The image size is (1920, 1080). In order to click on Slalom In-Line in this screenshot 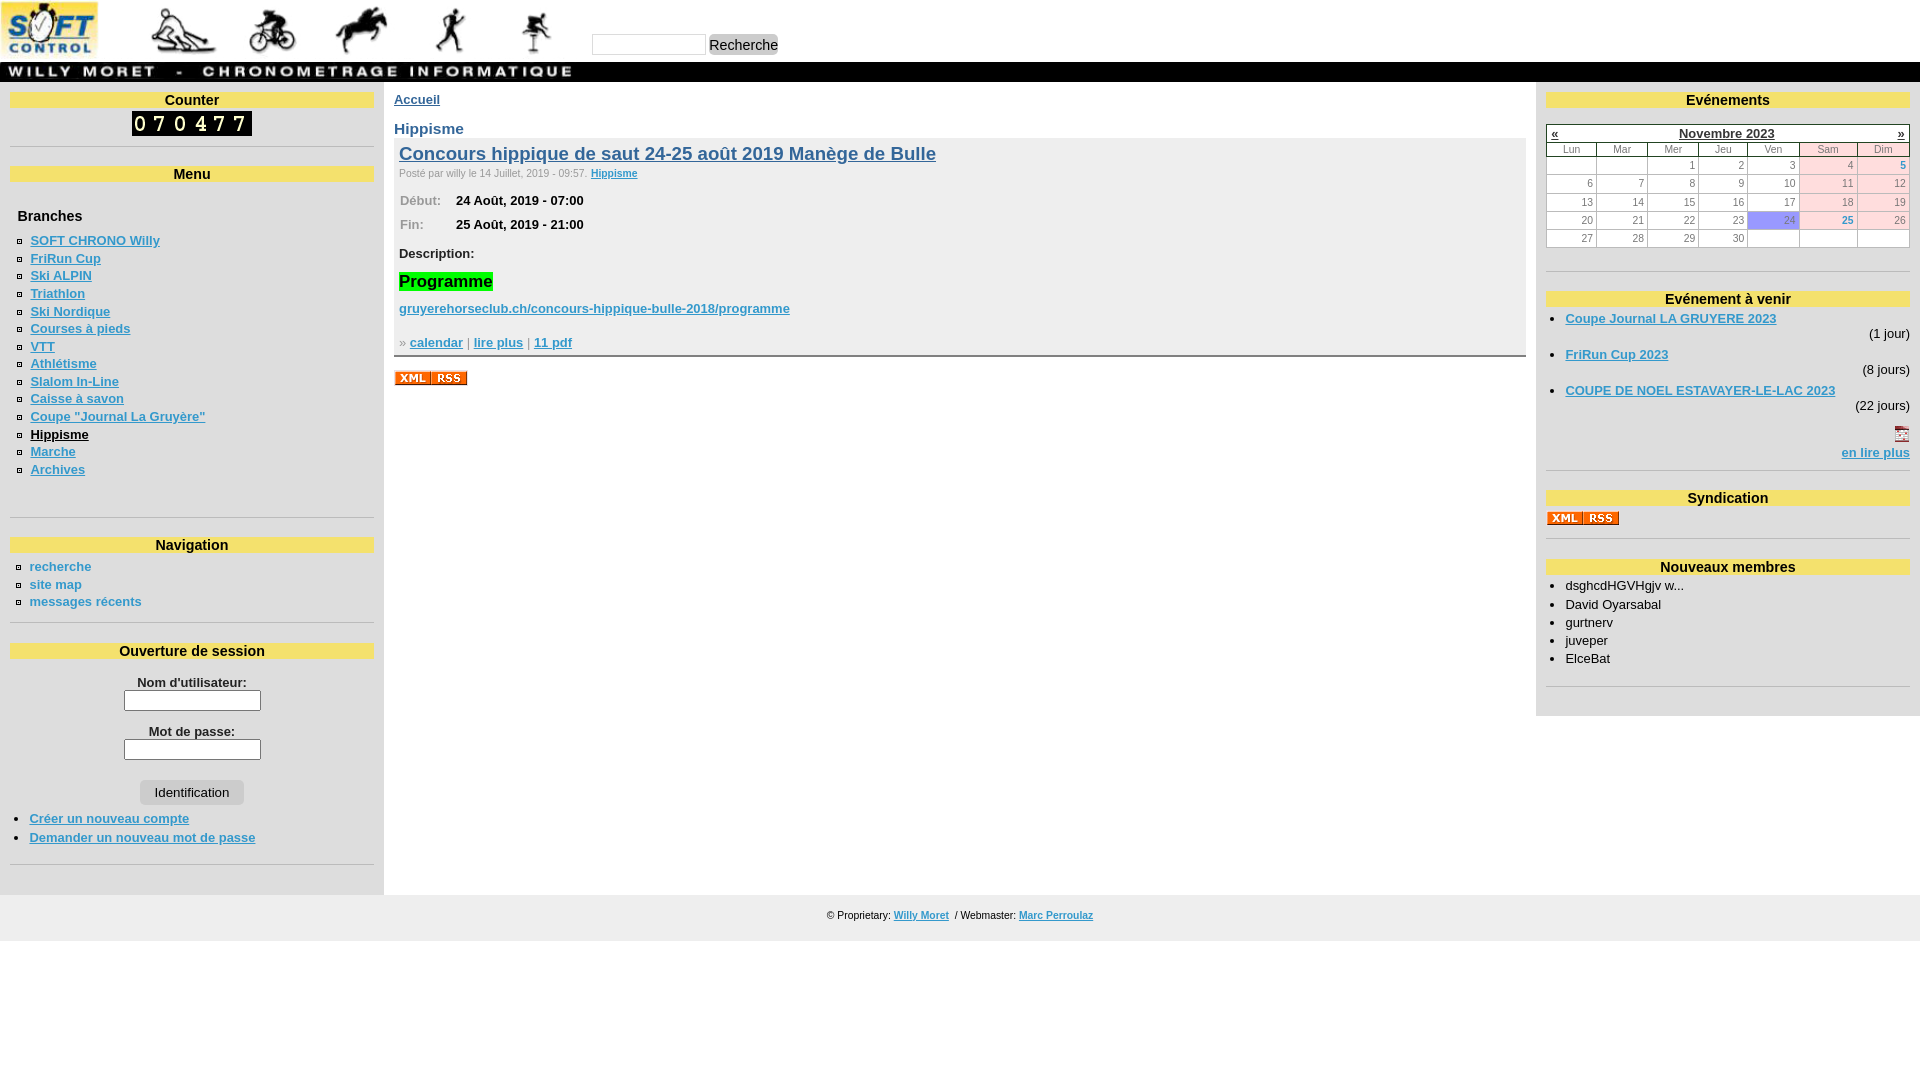, I will do `click(74, 381)`.